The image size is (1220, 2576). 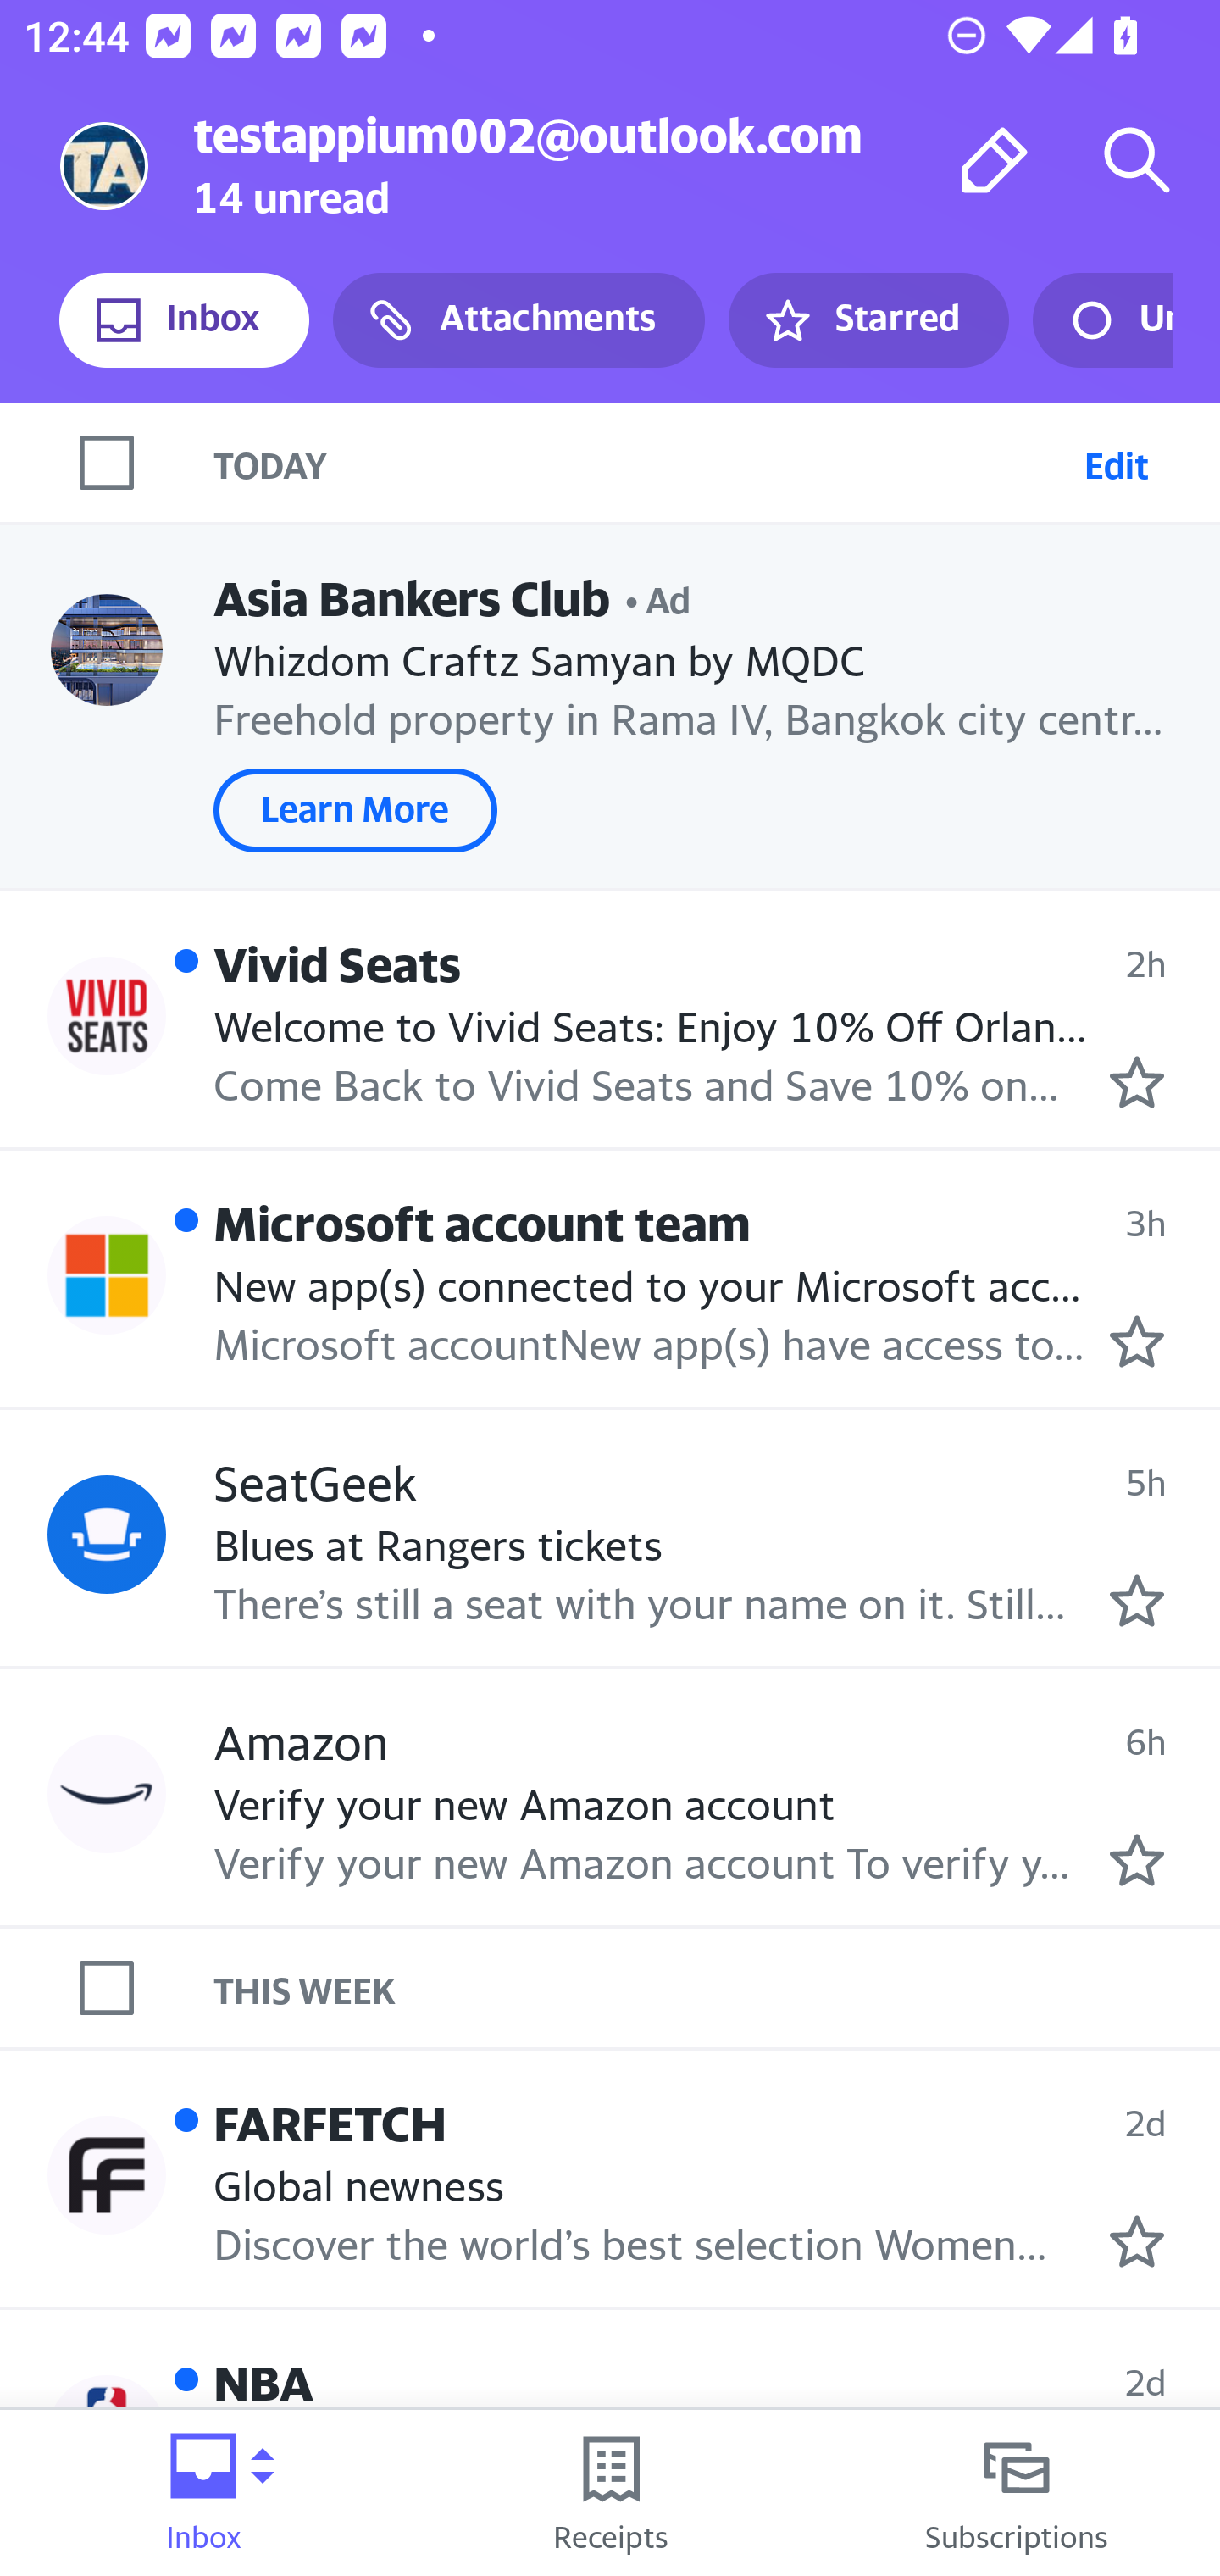 I want to click on Receipts, so click(x=610, y=2493).